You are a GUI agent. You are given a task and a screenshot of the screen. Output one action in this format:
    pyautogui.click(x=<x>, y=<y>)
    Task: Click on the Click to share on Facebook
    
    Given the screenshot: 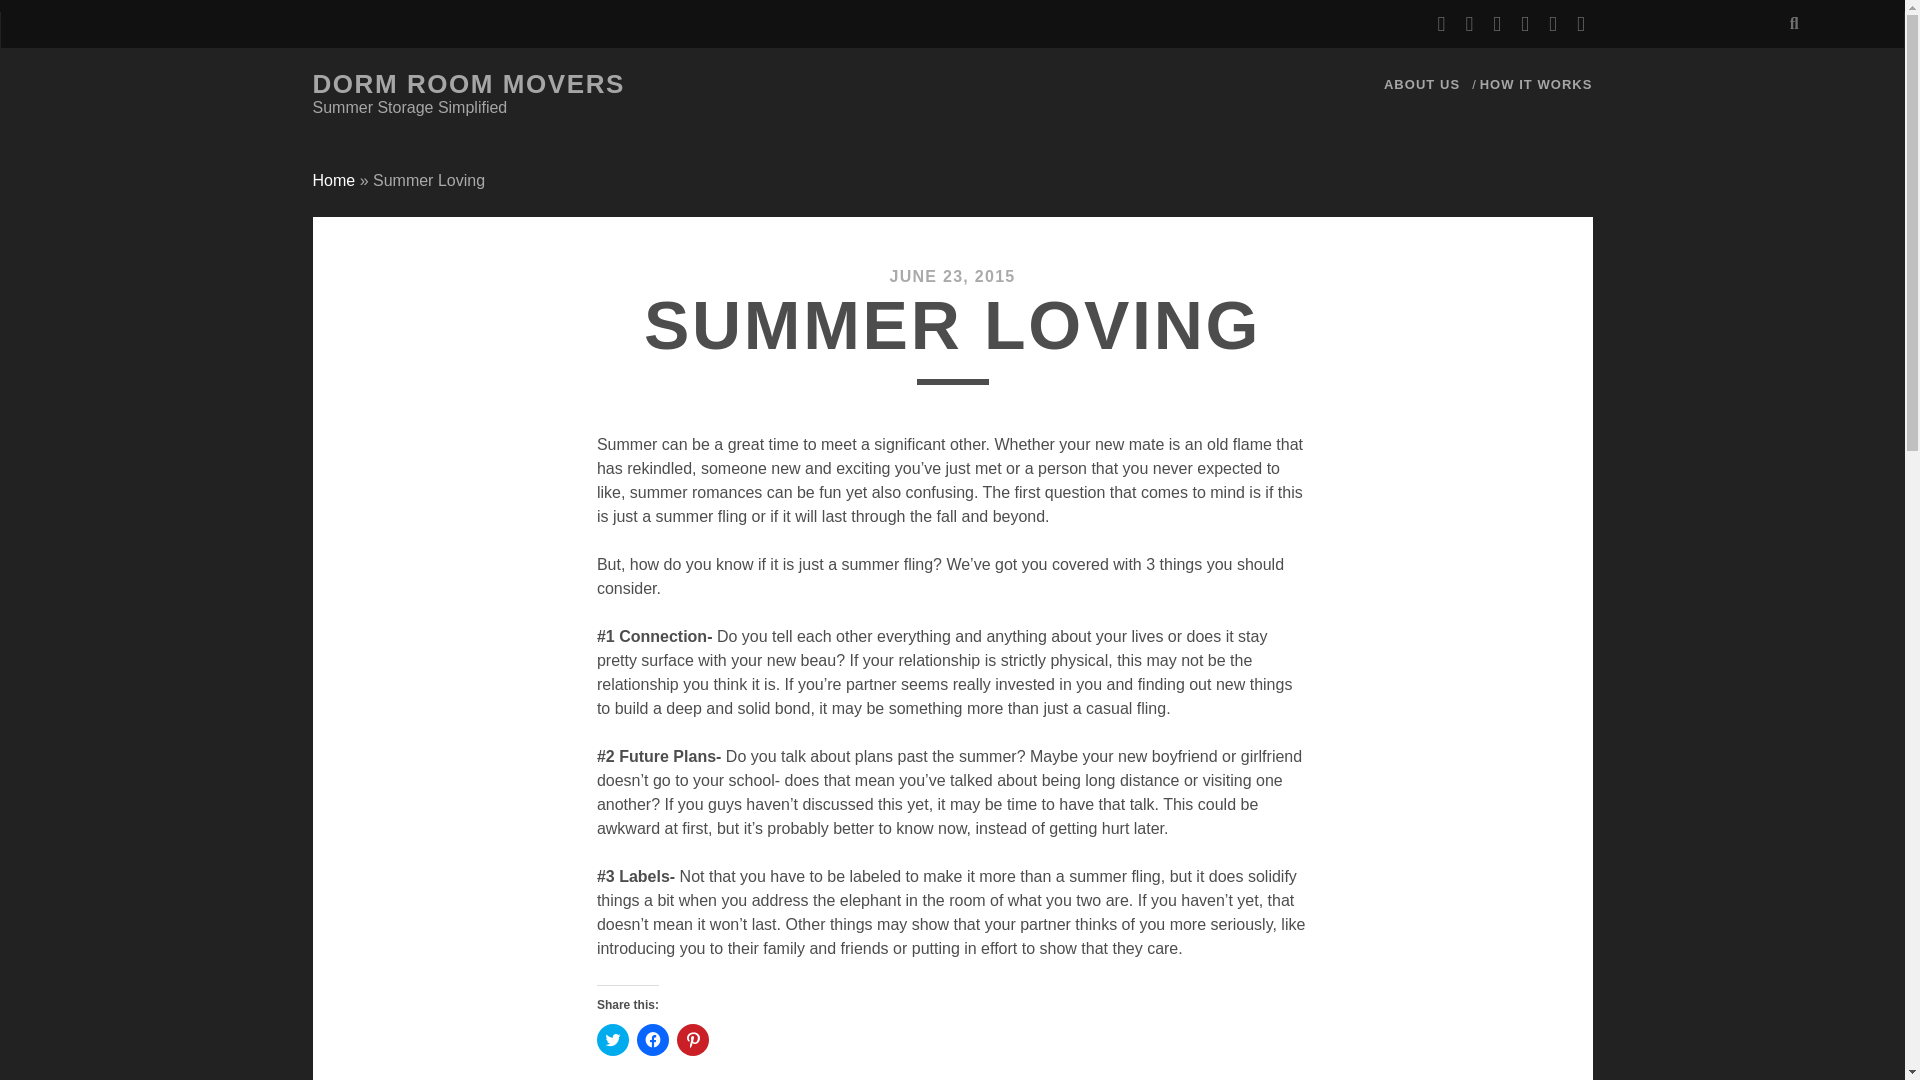 What is the action you would take?
    pyautogui.click(x=652, y=1040)
    